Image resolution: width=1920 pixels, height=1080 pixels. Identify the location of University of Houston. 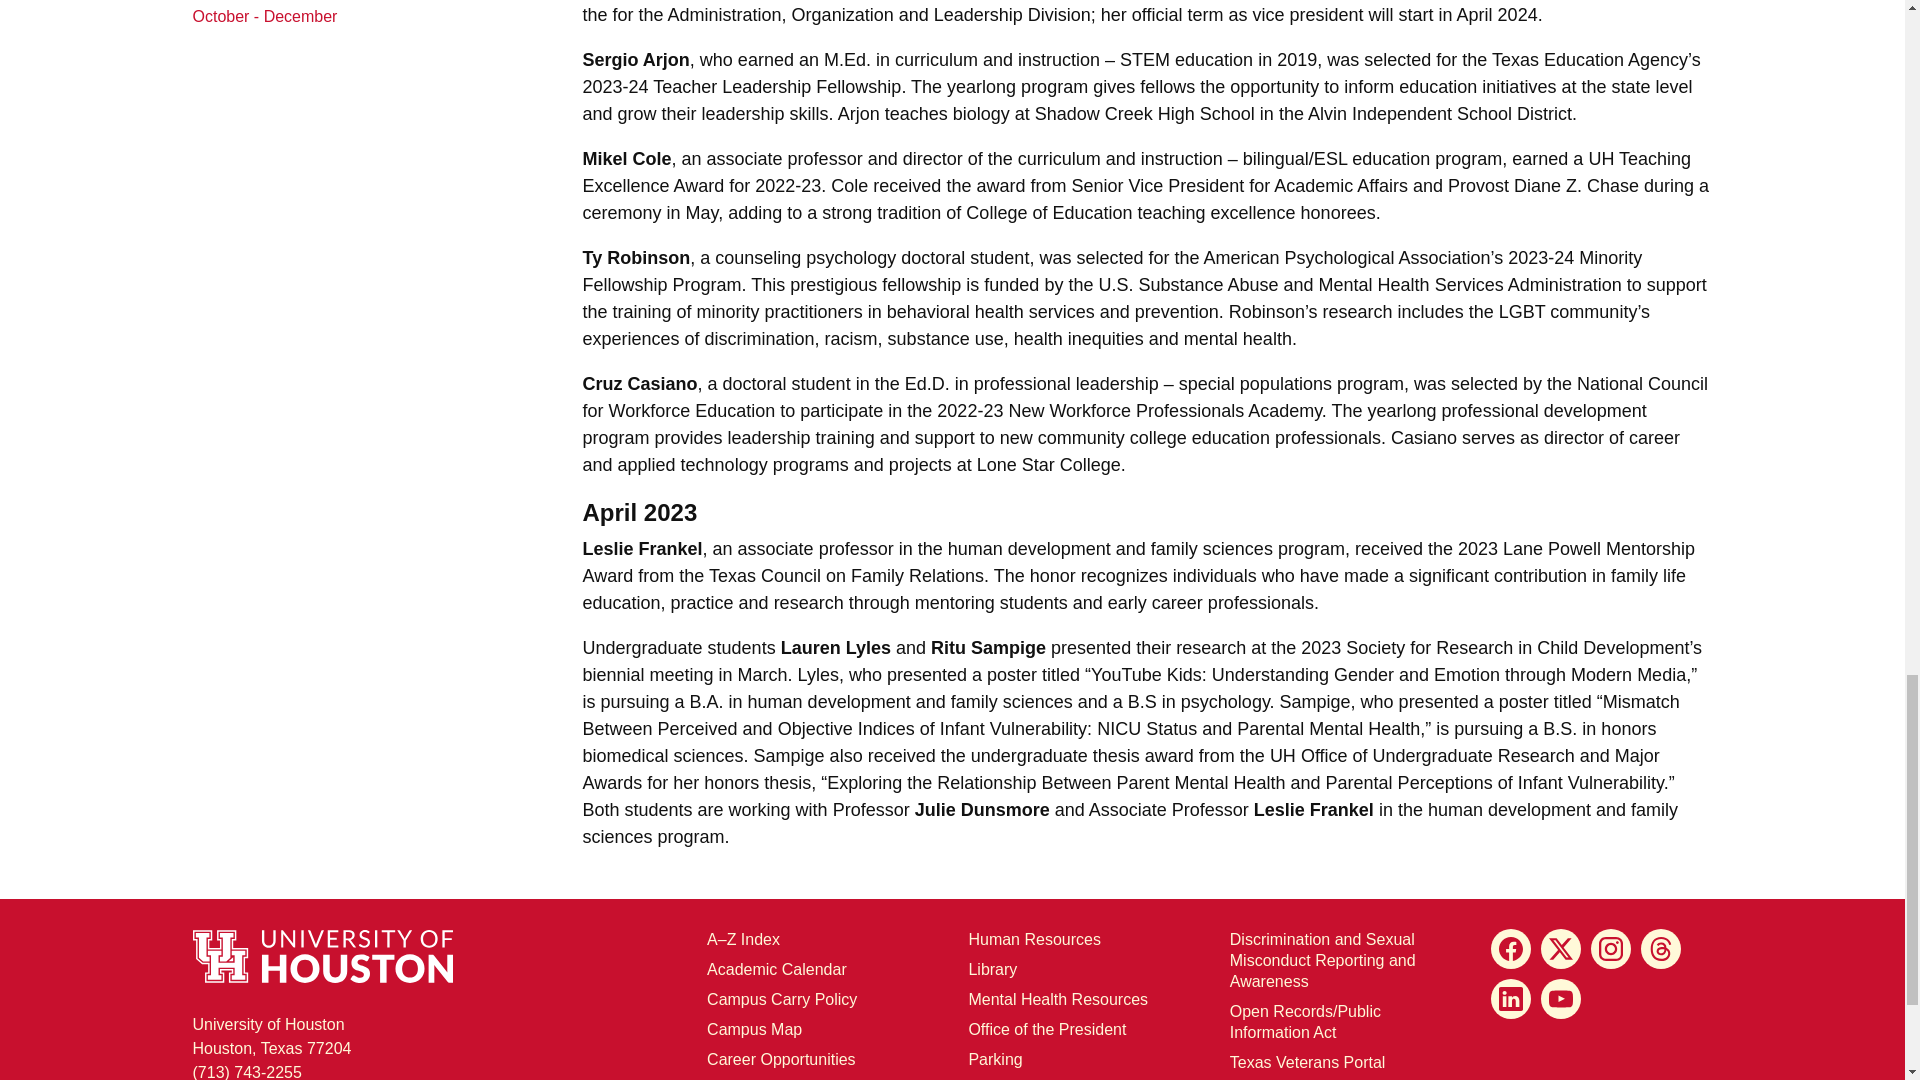
(1282, 756).